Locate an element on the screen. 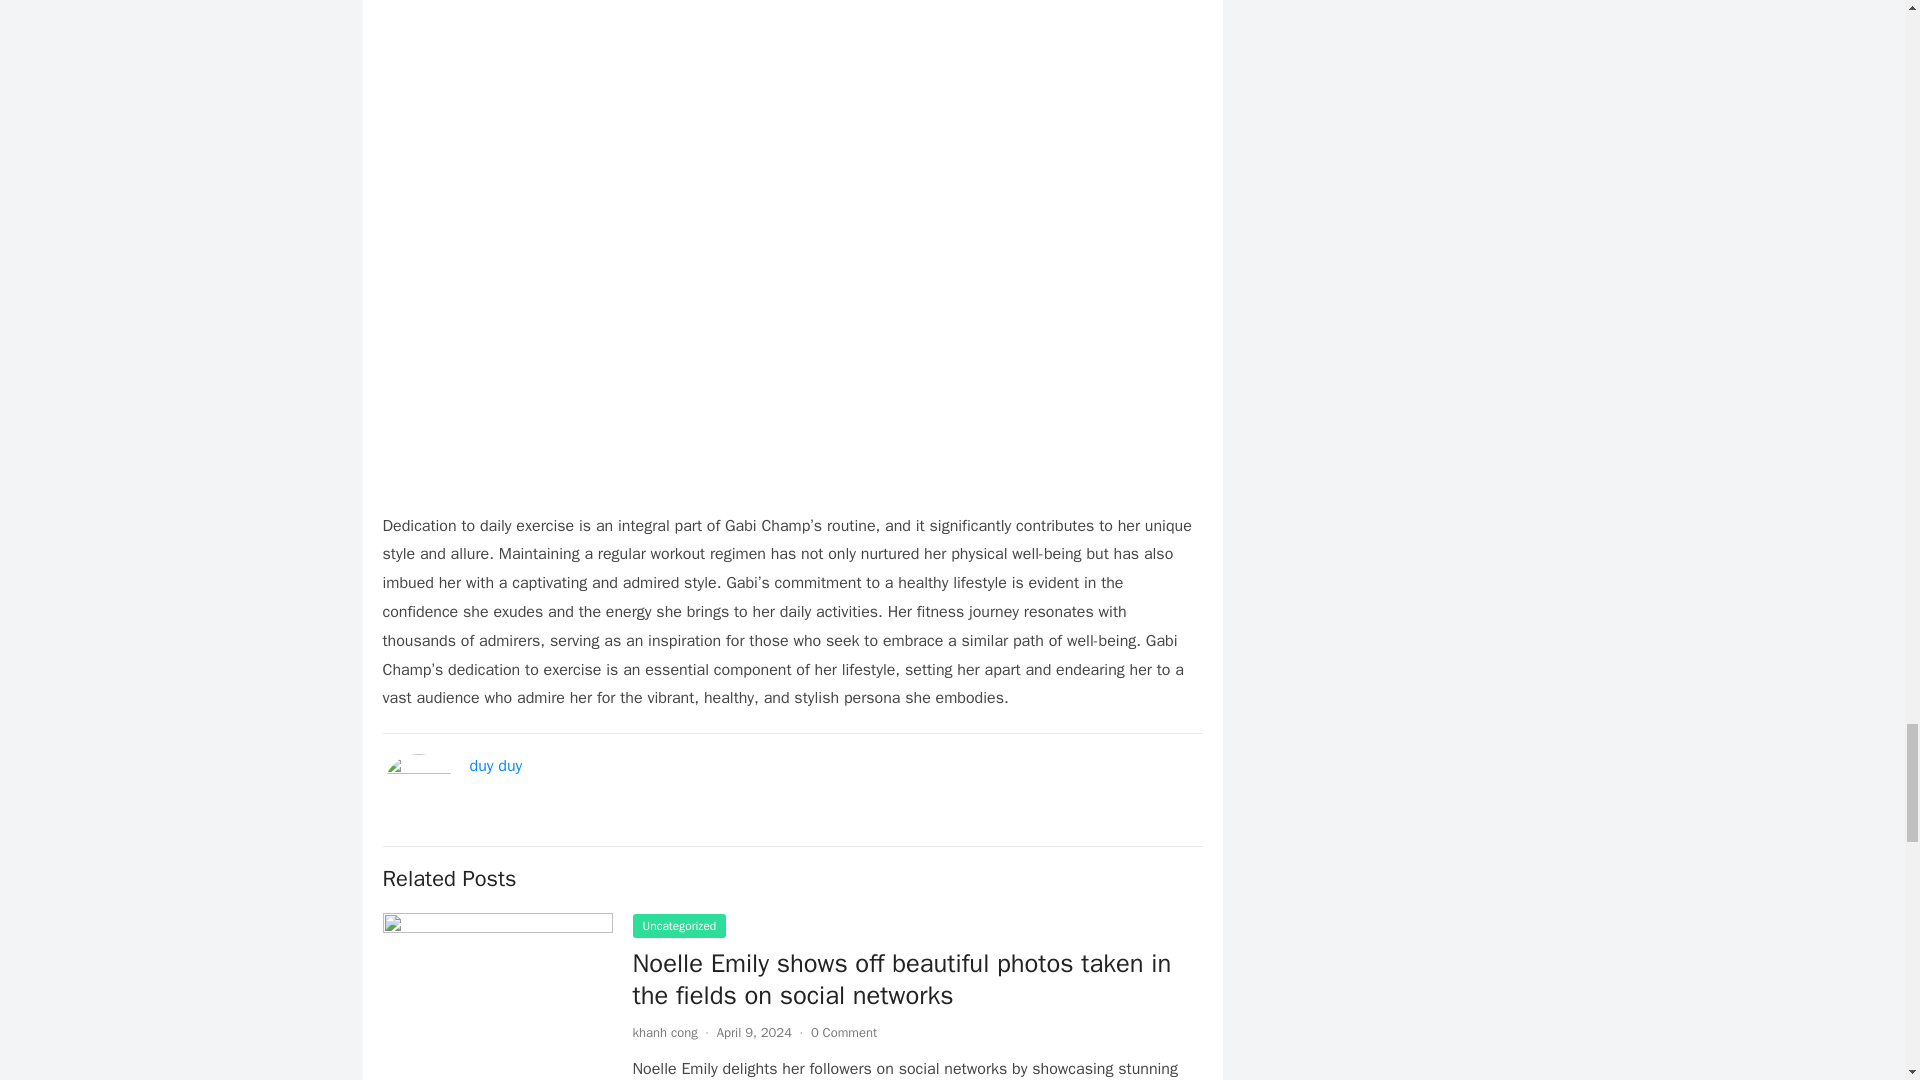 Image resolution: width=1920 pixels, height=1080 pixels. khanh cong is located at coordinates (664, 1032).